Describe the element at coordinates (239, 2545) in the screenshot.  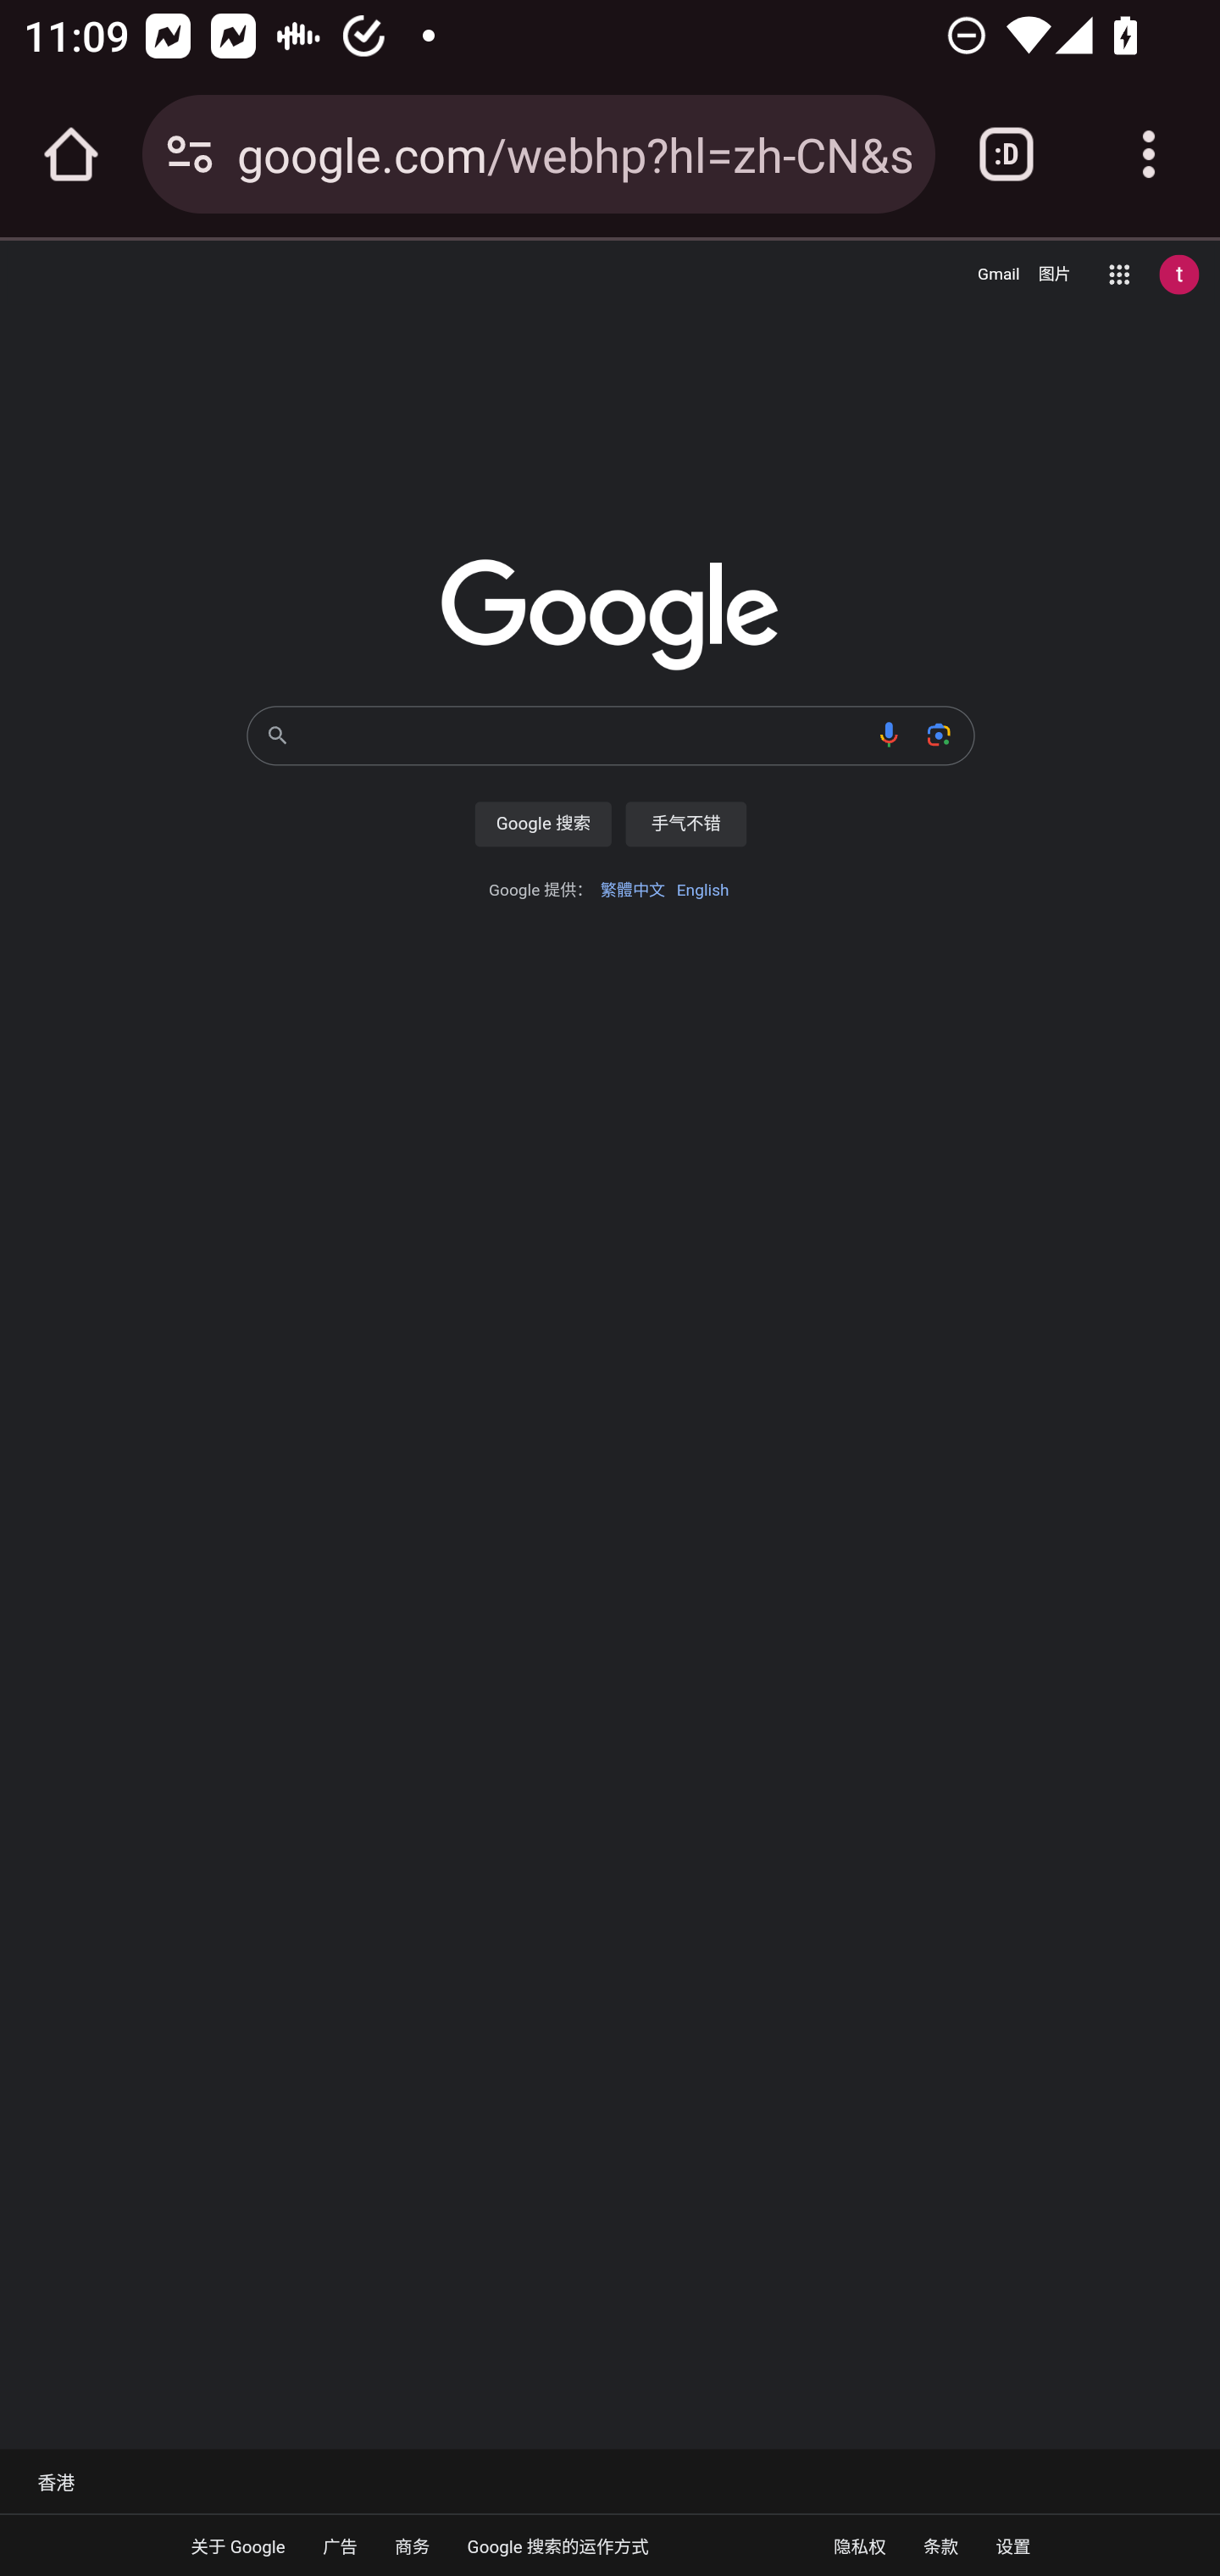
I see `关于 Google` at that location.